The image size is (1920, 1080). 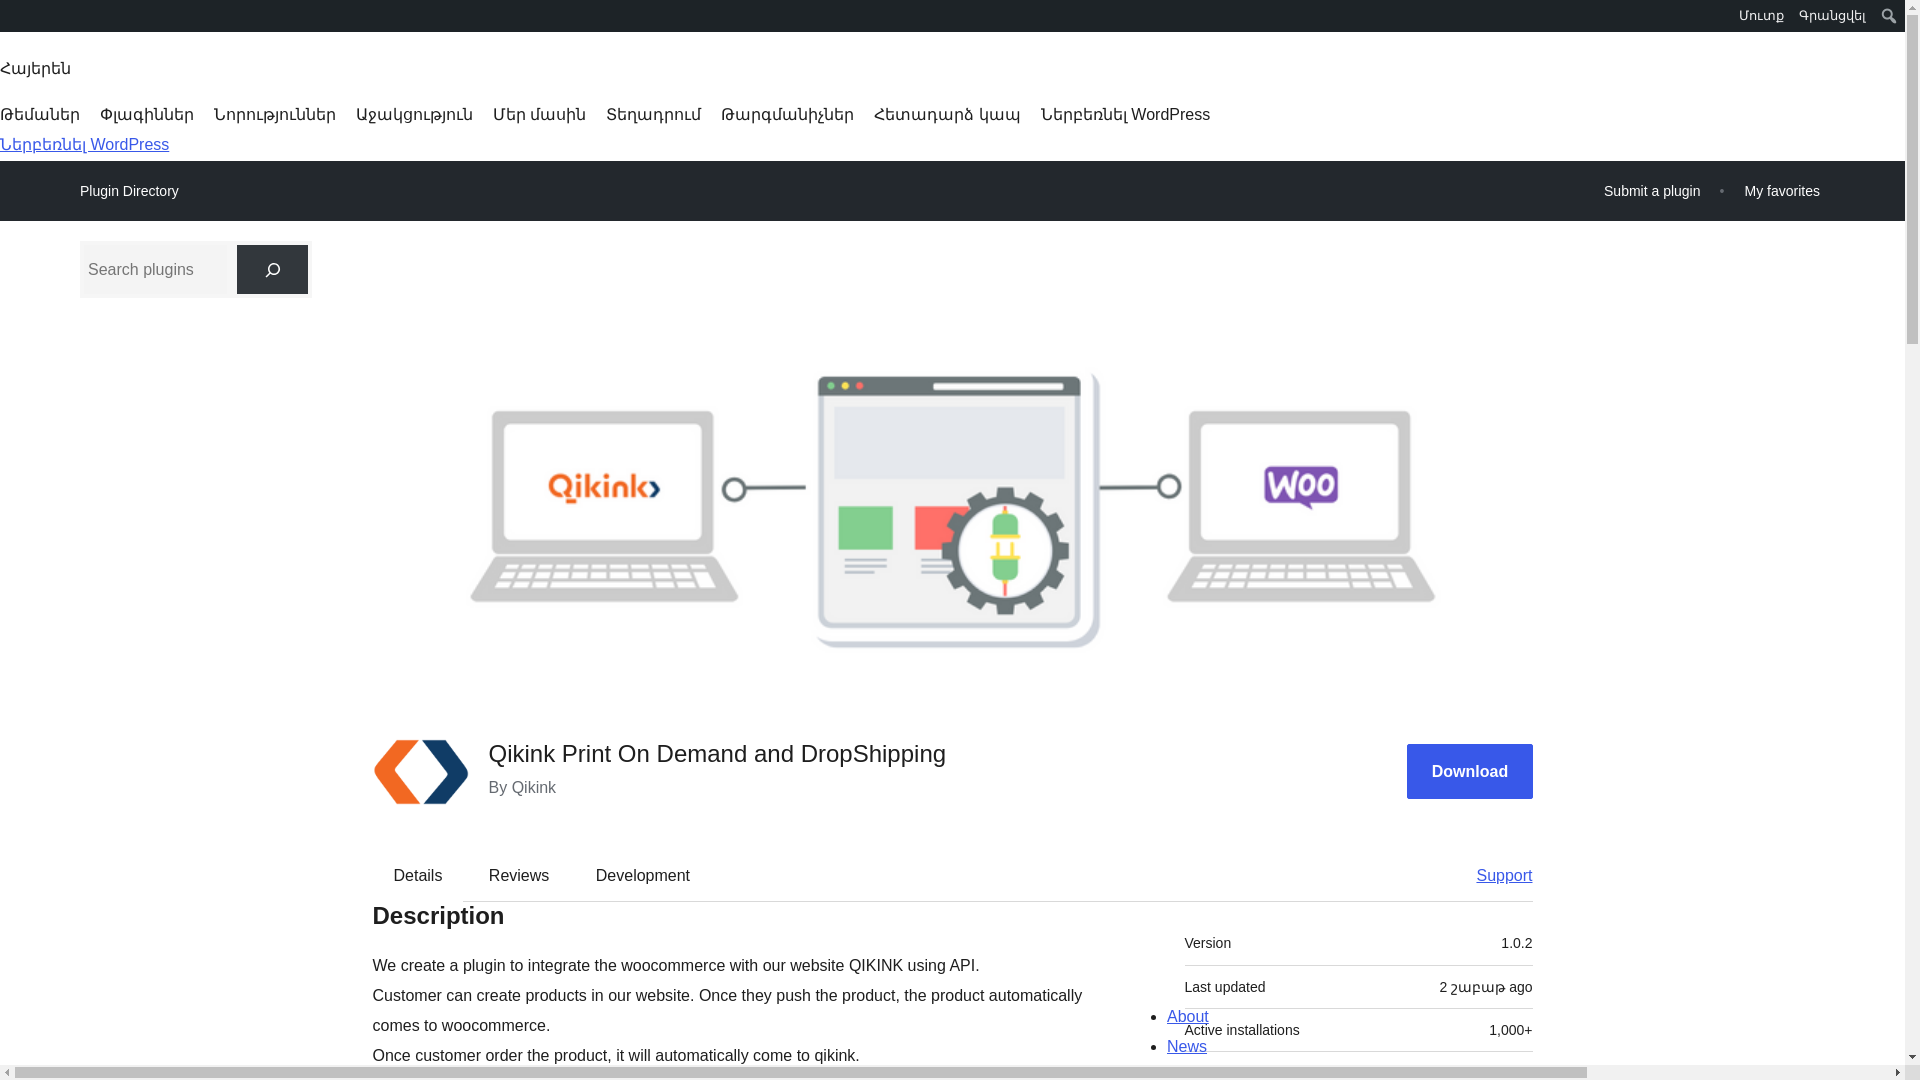 I want to click on Reviews, so click(x=518, y=876).